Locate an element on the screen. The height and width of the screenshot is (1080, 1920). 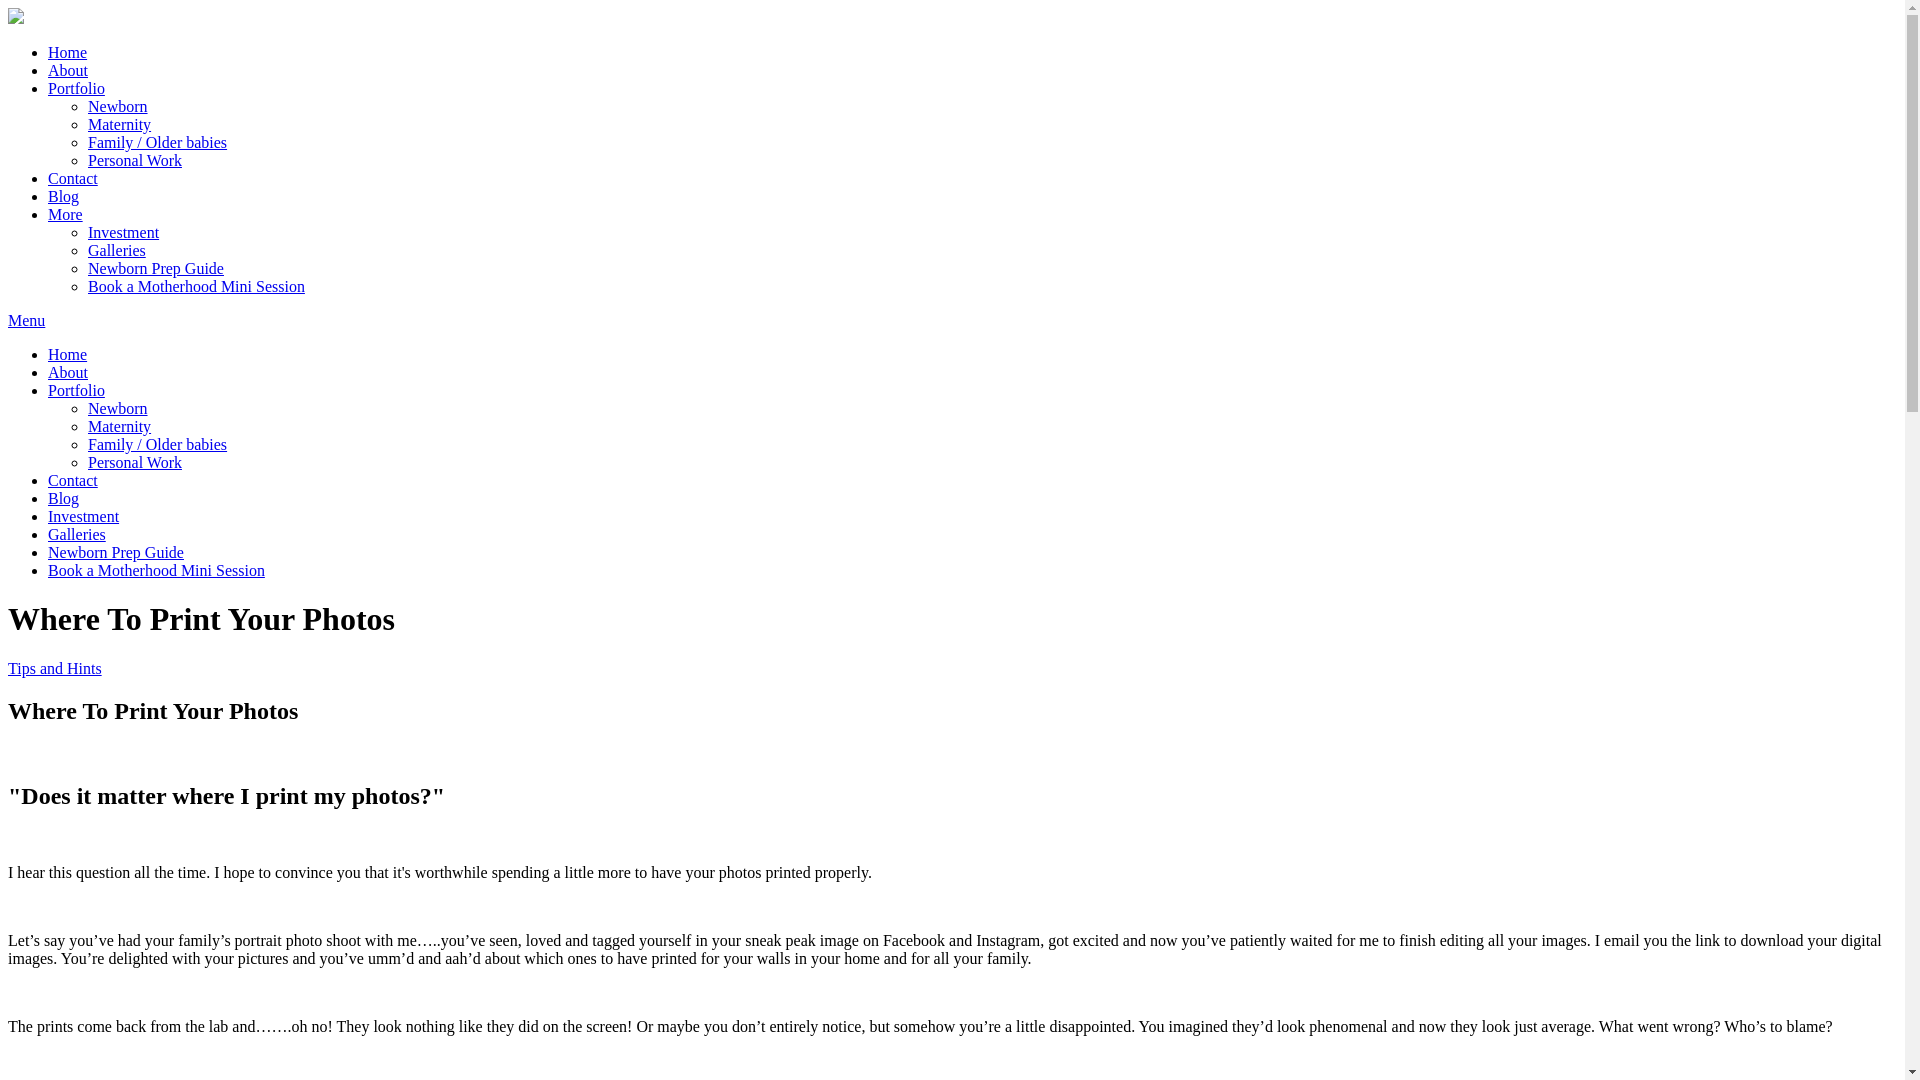
Newborn is located at coordinates (118, 408).